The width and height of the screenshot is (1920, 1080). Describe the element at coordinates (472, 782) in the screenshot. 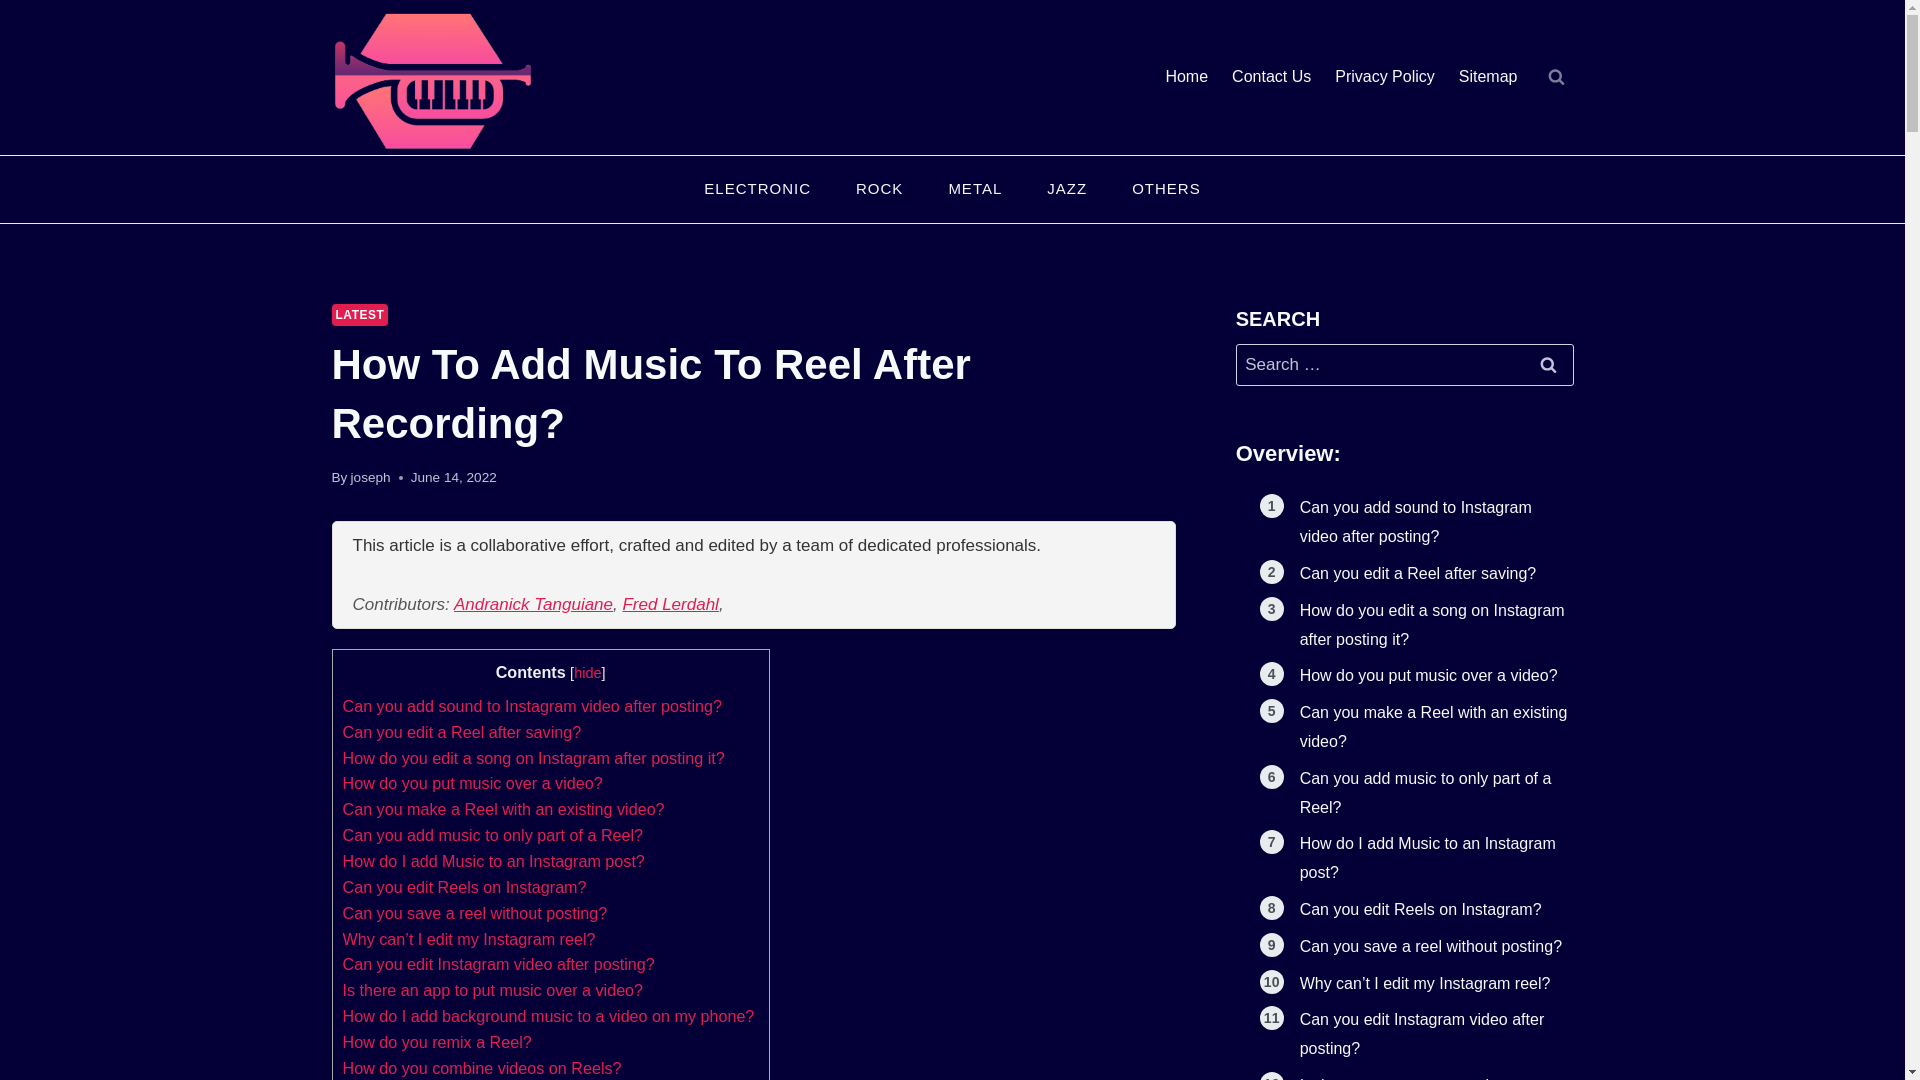

I see `How do you put music over a video?` at that location.